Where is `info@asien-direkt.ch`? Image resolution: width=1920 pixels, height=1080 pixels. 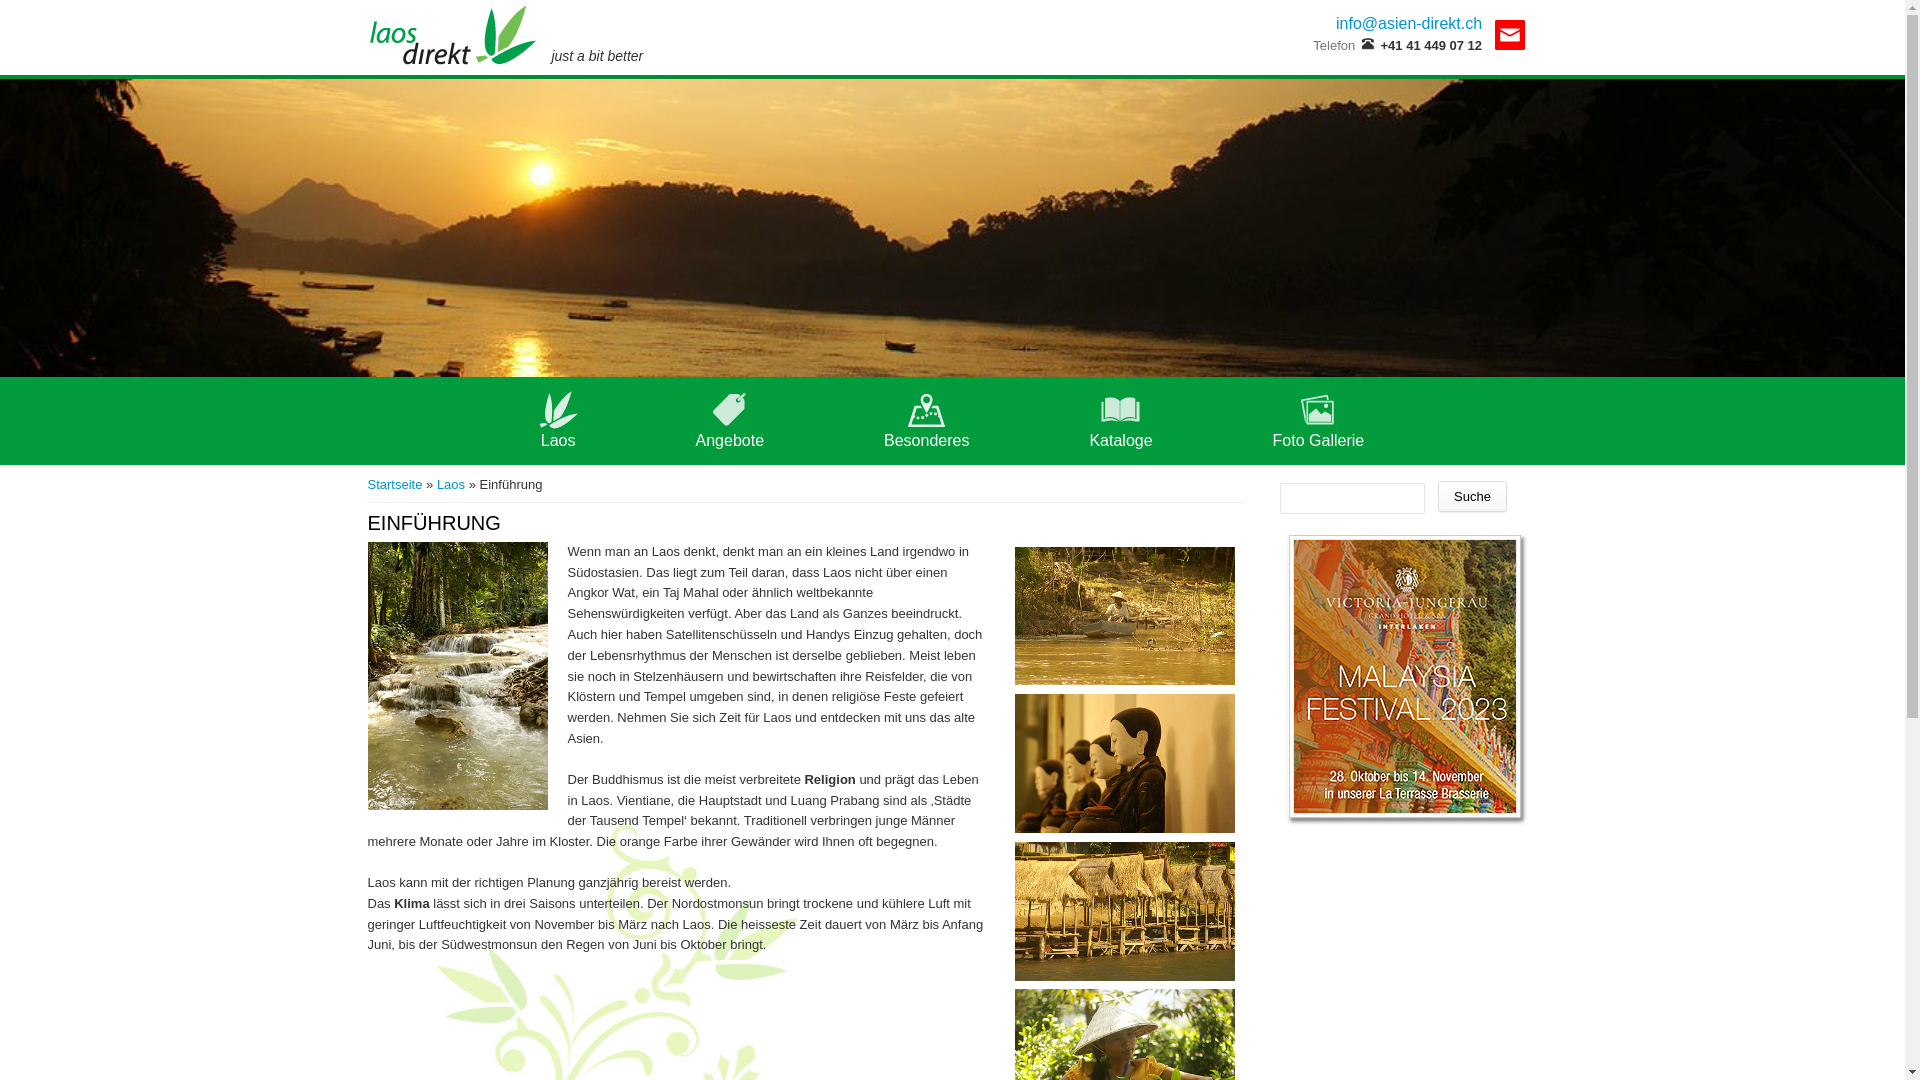
info@asien-direkt.ch is located at coordinates (1409, 24).